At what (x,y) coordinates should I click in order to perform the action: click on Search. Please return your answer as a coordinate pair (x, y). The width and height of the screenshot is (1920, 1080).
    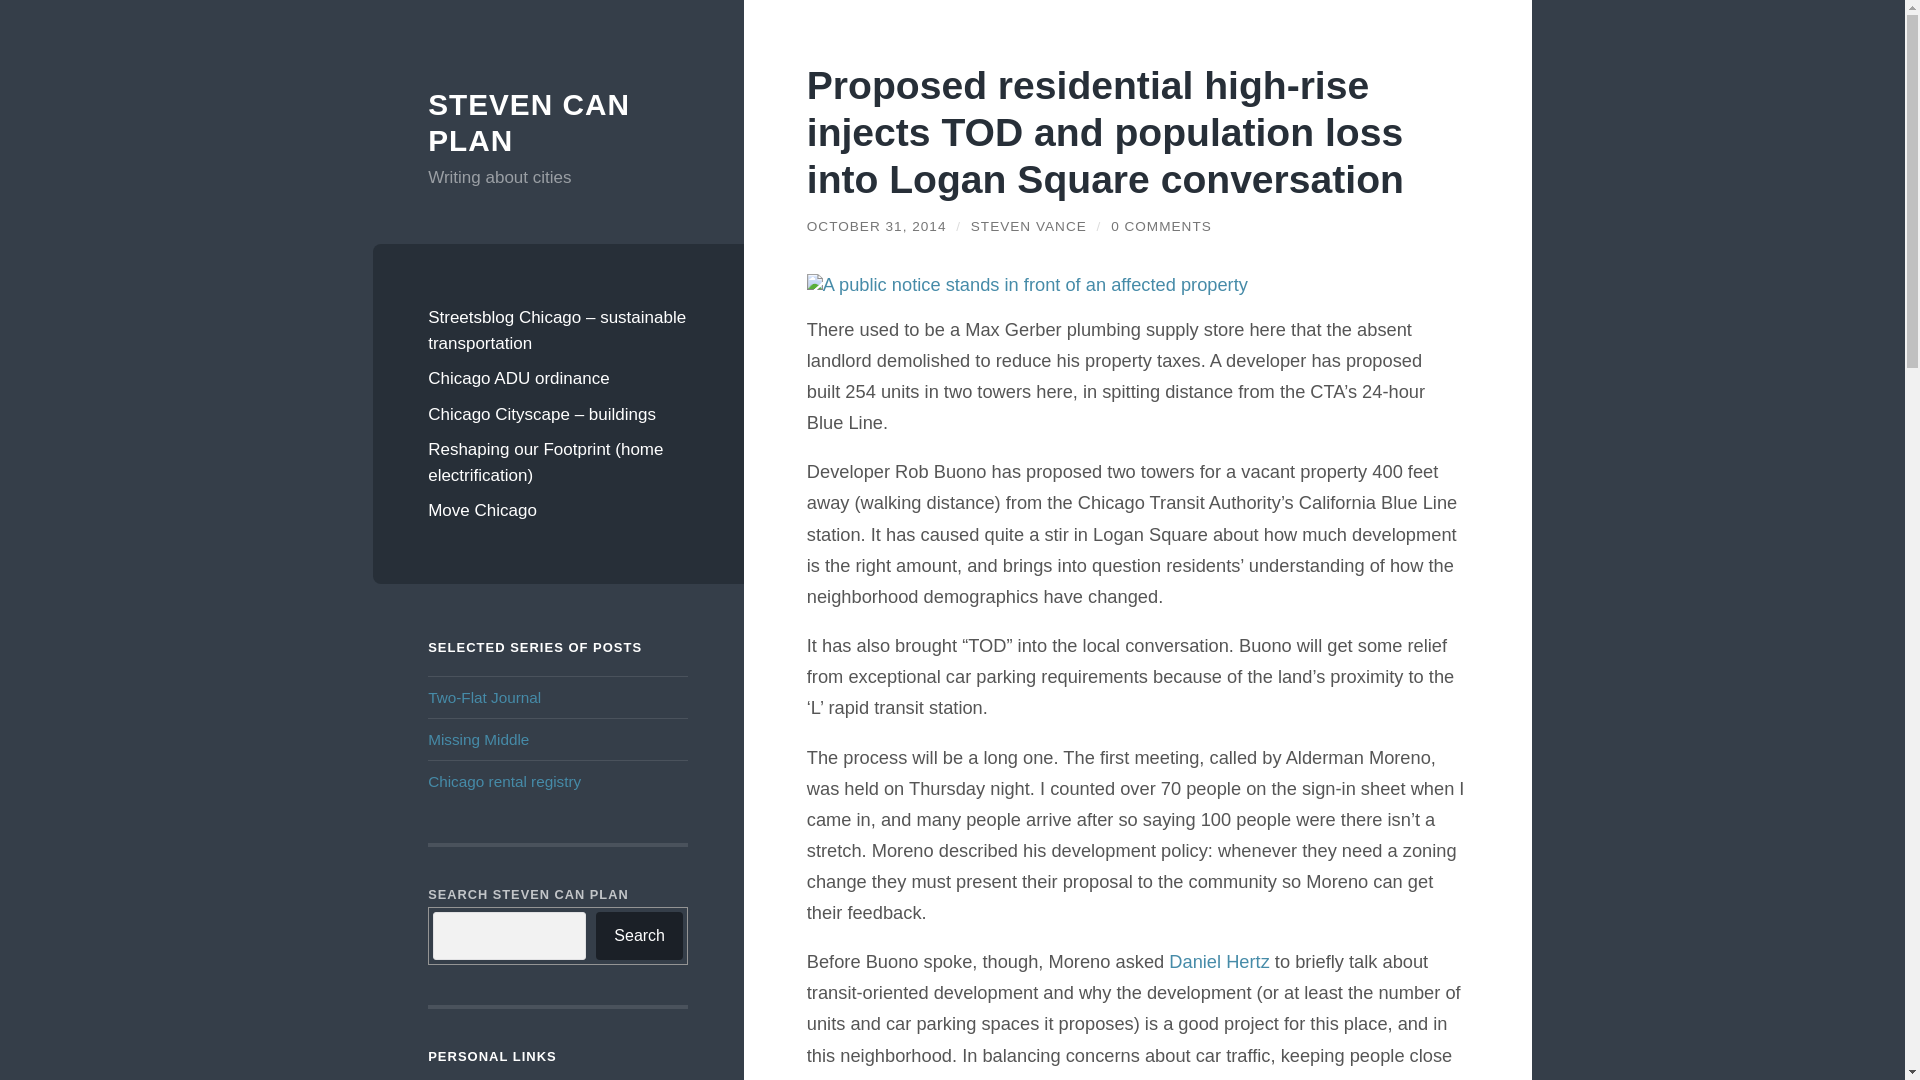
    Looking at the image, I should click on (639, 936).